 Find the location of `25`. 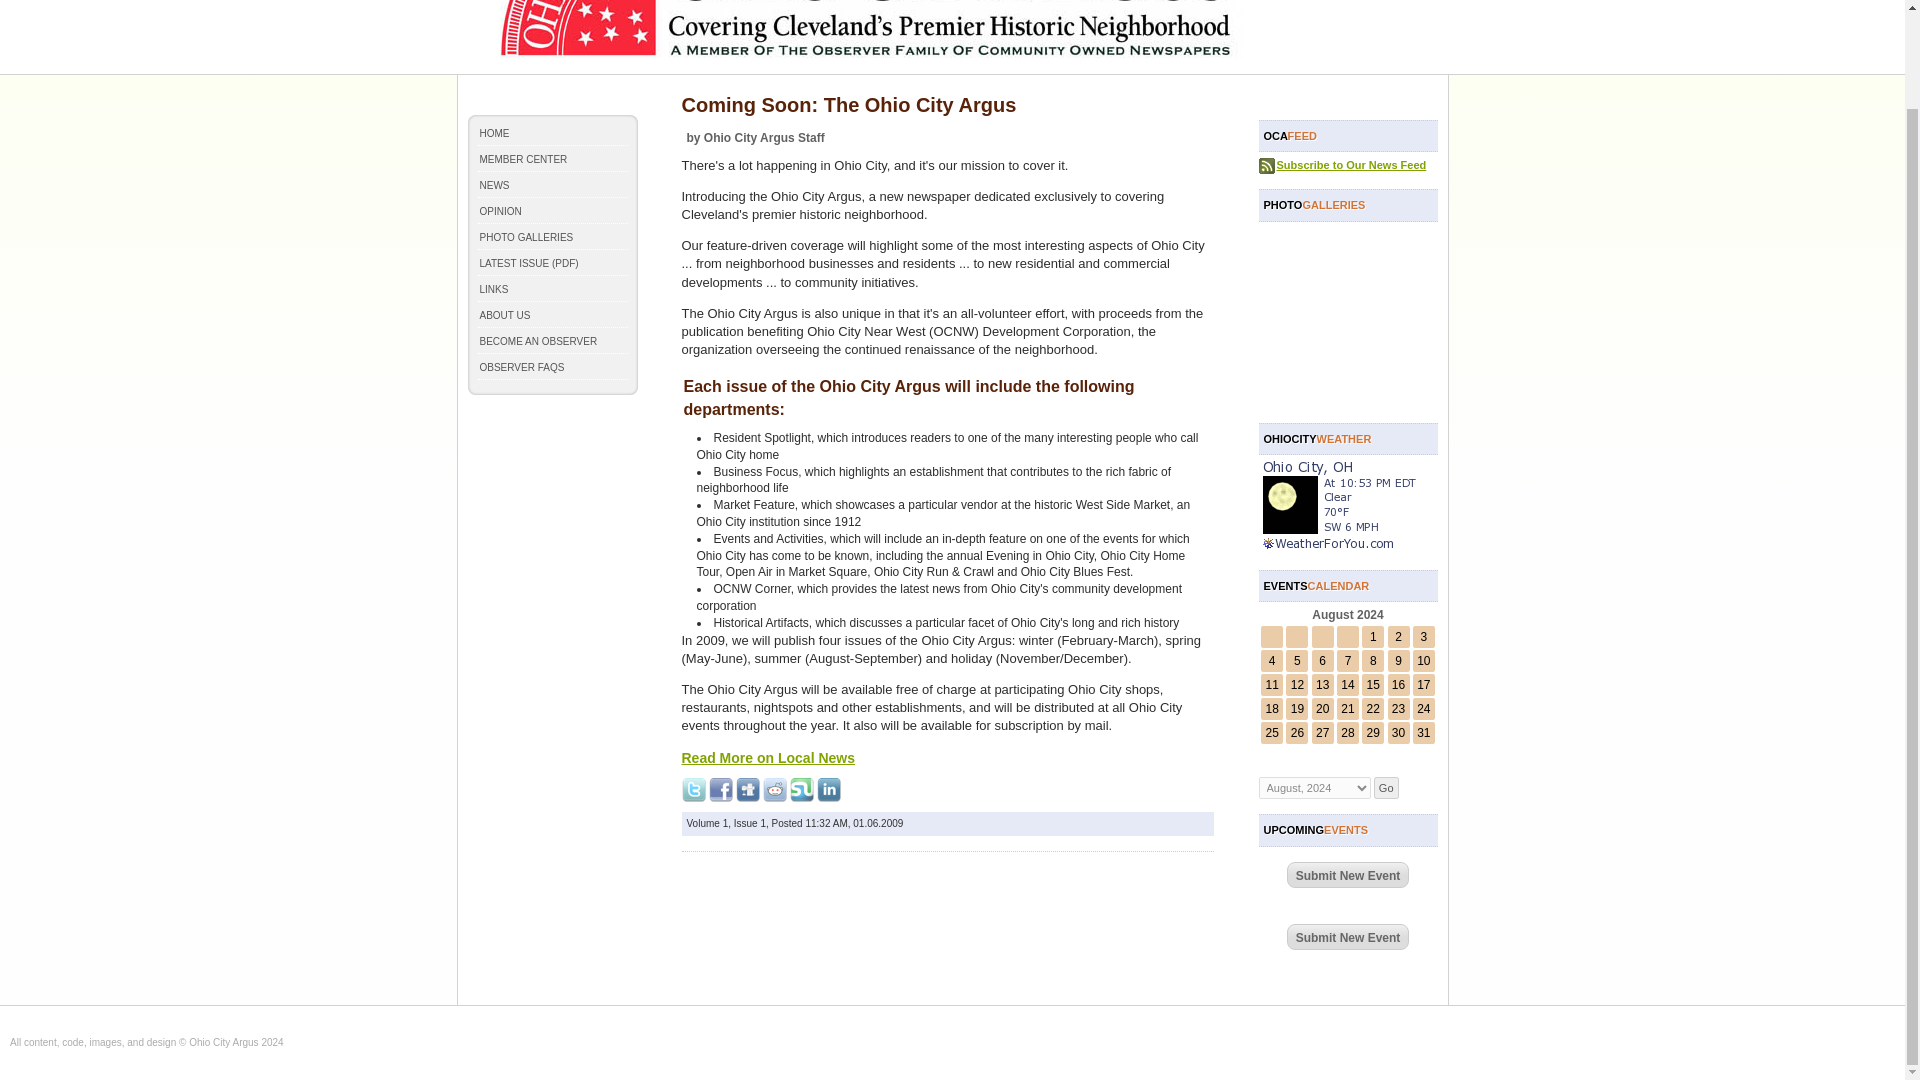

25 is located at coordinates (1272, 732).